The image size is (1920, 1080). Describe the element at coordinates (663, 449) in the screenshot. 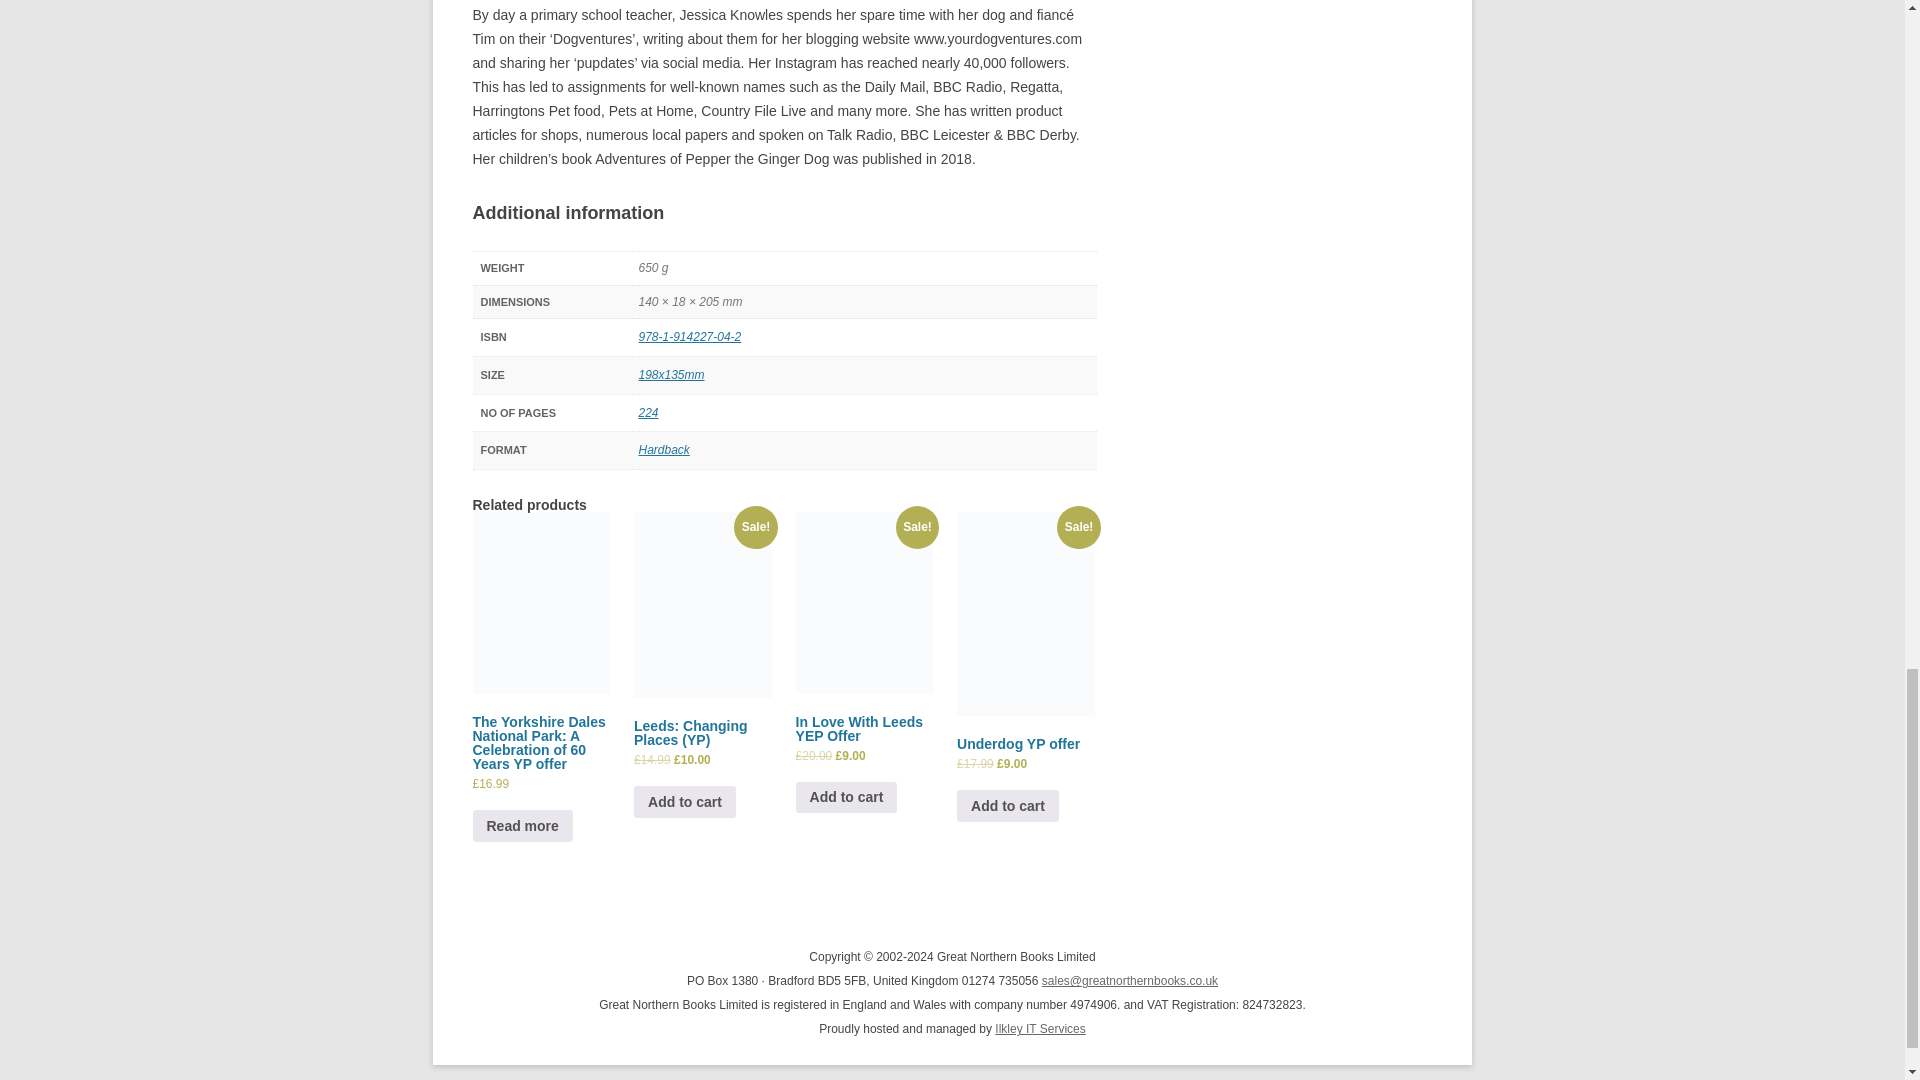

I see `Hardback` at that location.